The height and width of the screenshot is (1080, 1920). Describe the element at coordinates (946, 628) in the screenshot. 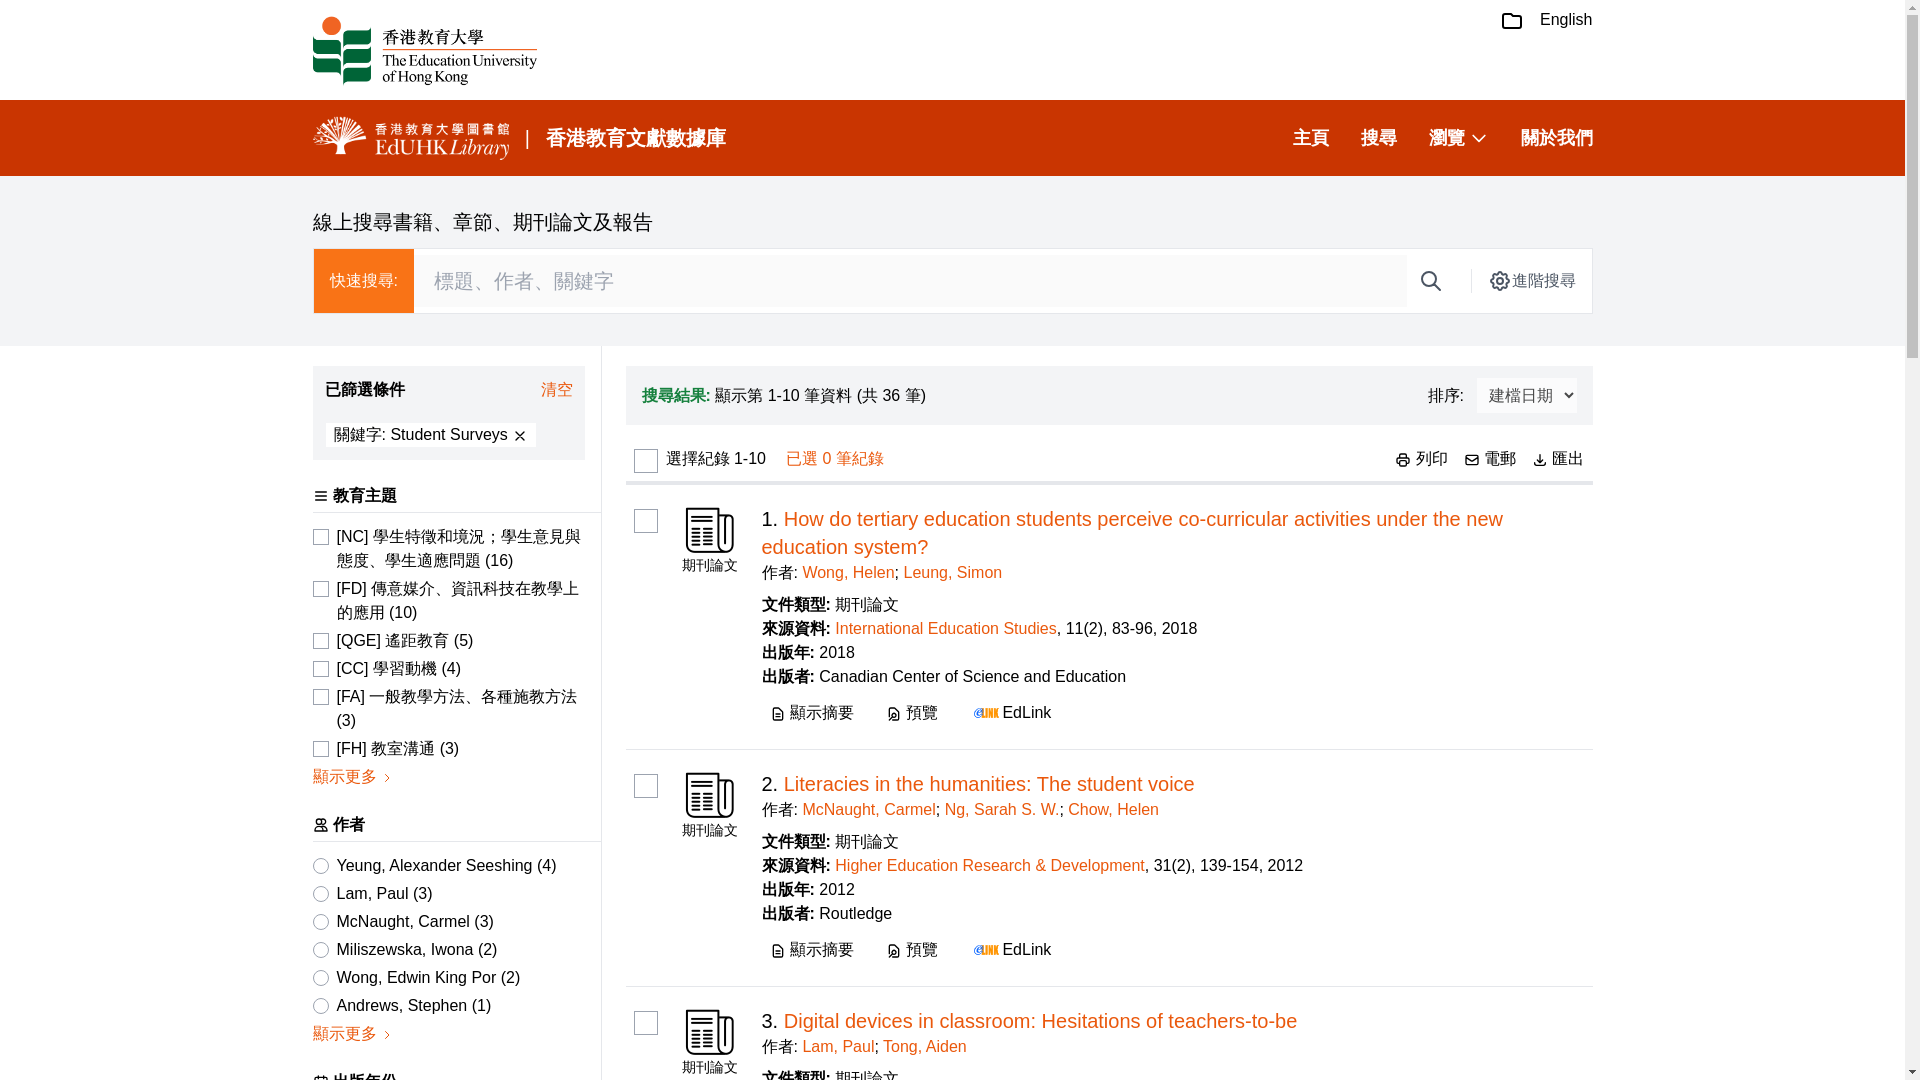

I see `International Education Studies` at that location.